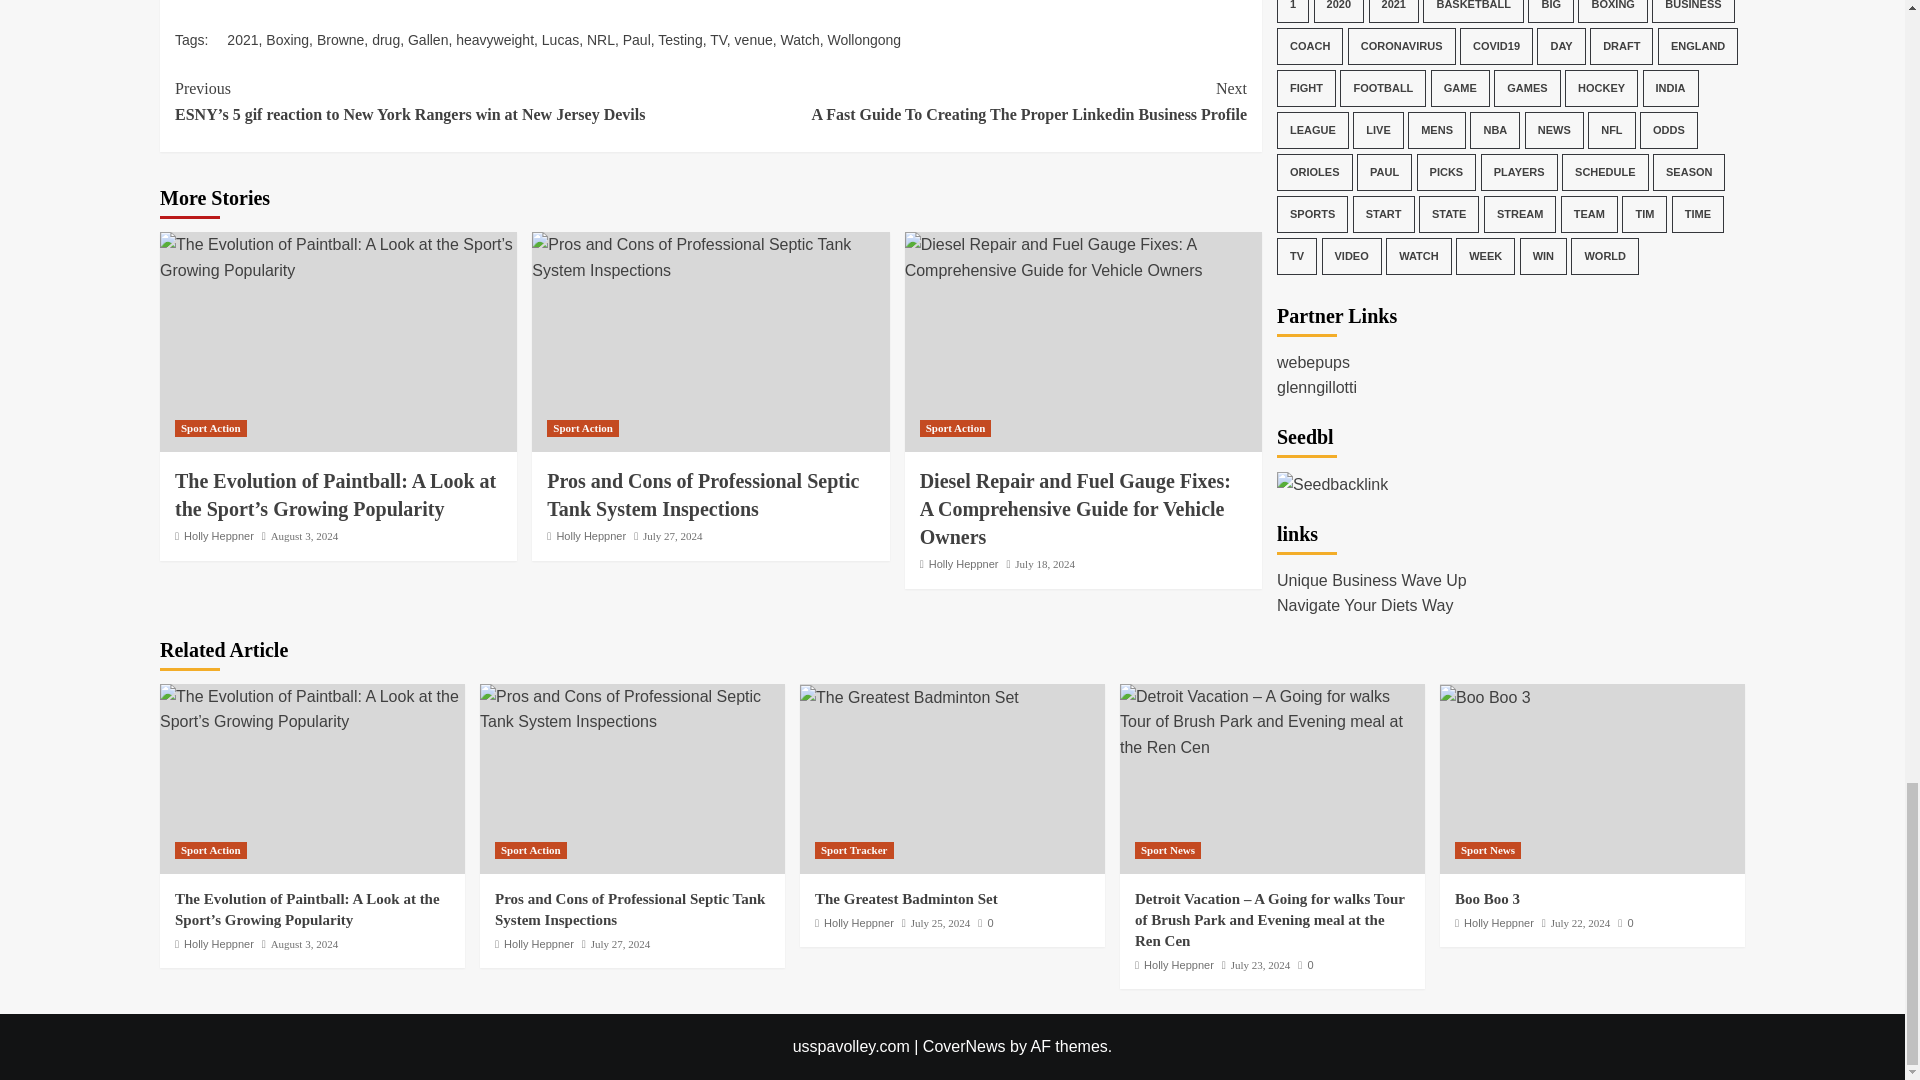 The image size is (1920, 1080). I want to click on Lucas, so click(560, 40).